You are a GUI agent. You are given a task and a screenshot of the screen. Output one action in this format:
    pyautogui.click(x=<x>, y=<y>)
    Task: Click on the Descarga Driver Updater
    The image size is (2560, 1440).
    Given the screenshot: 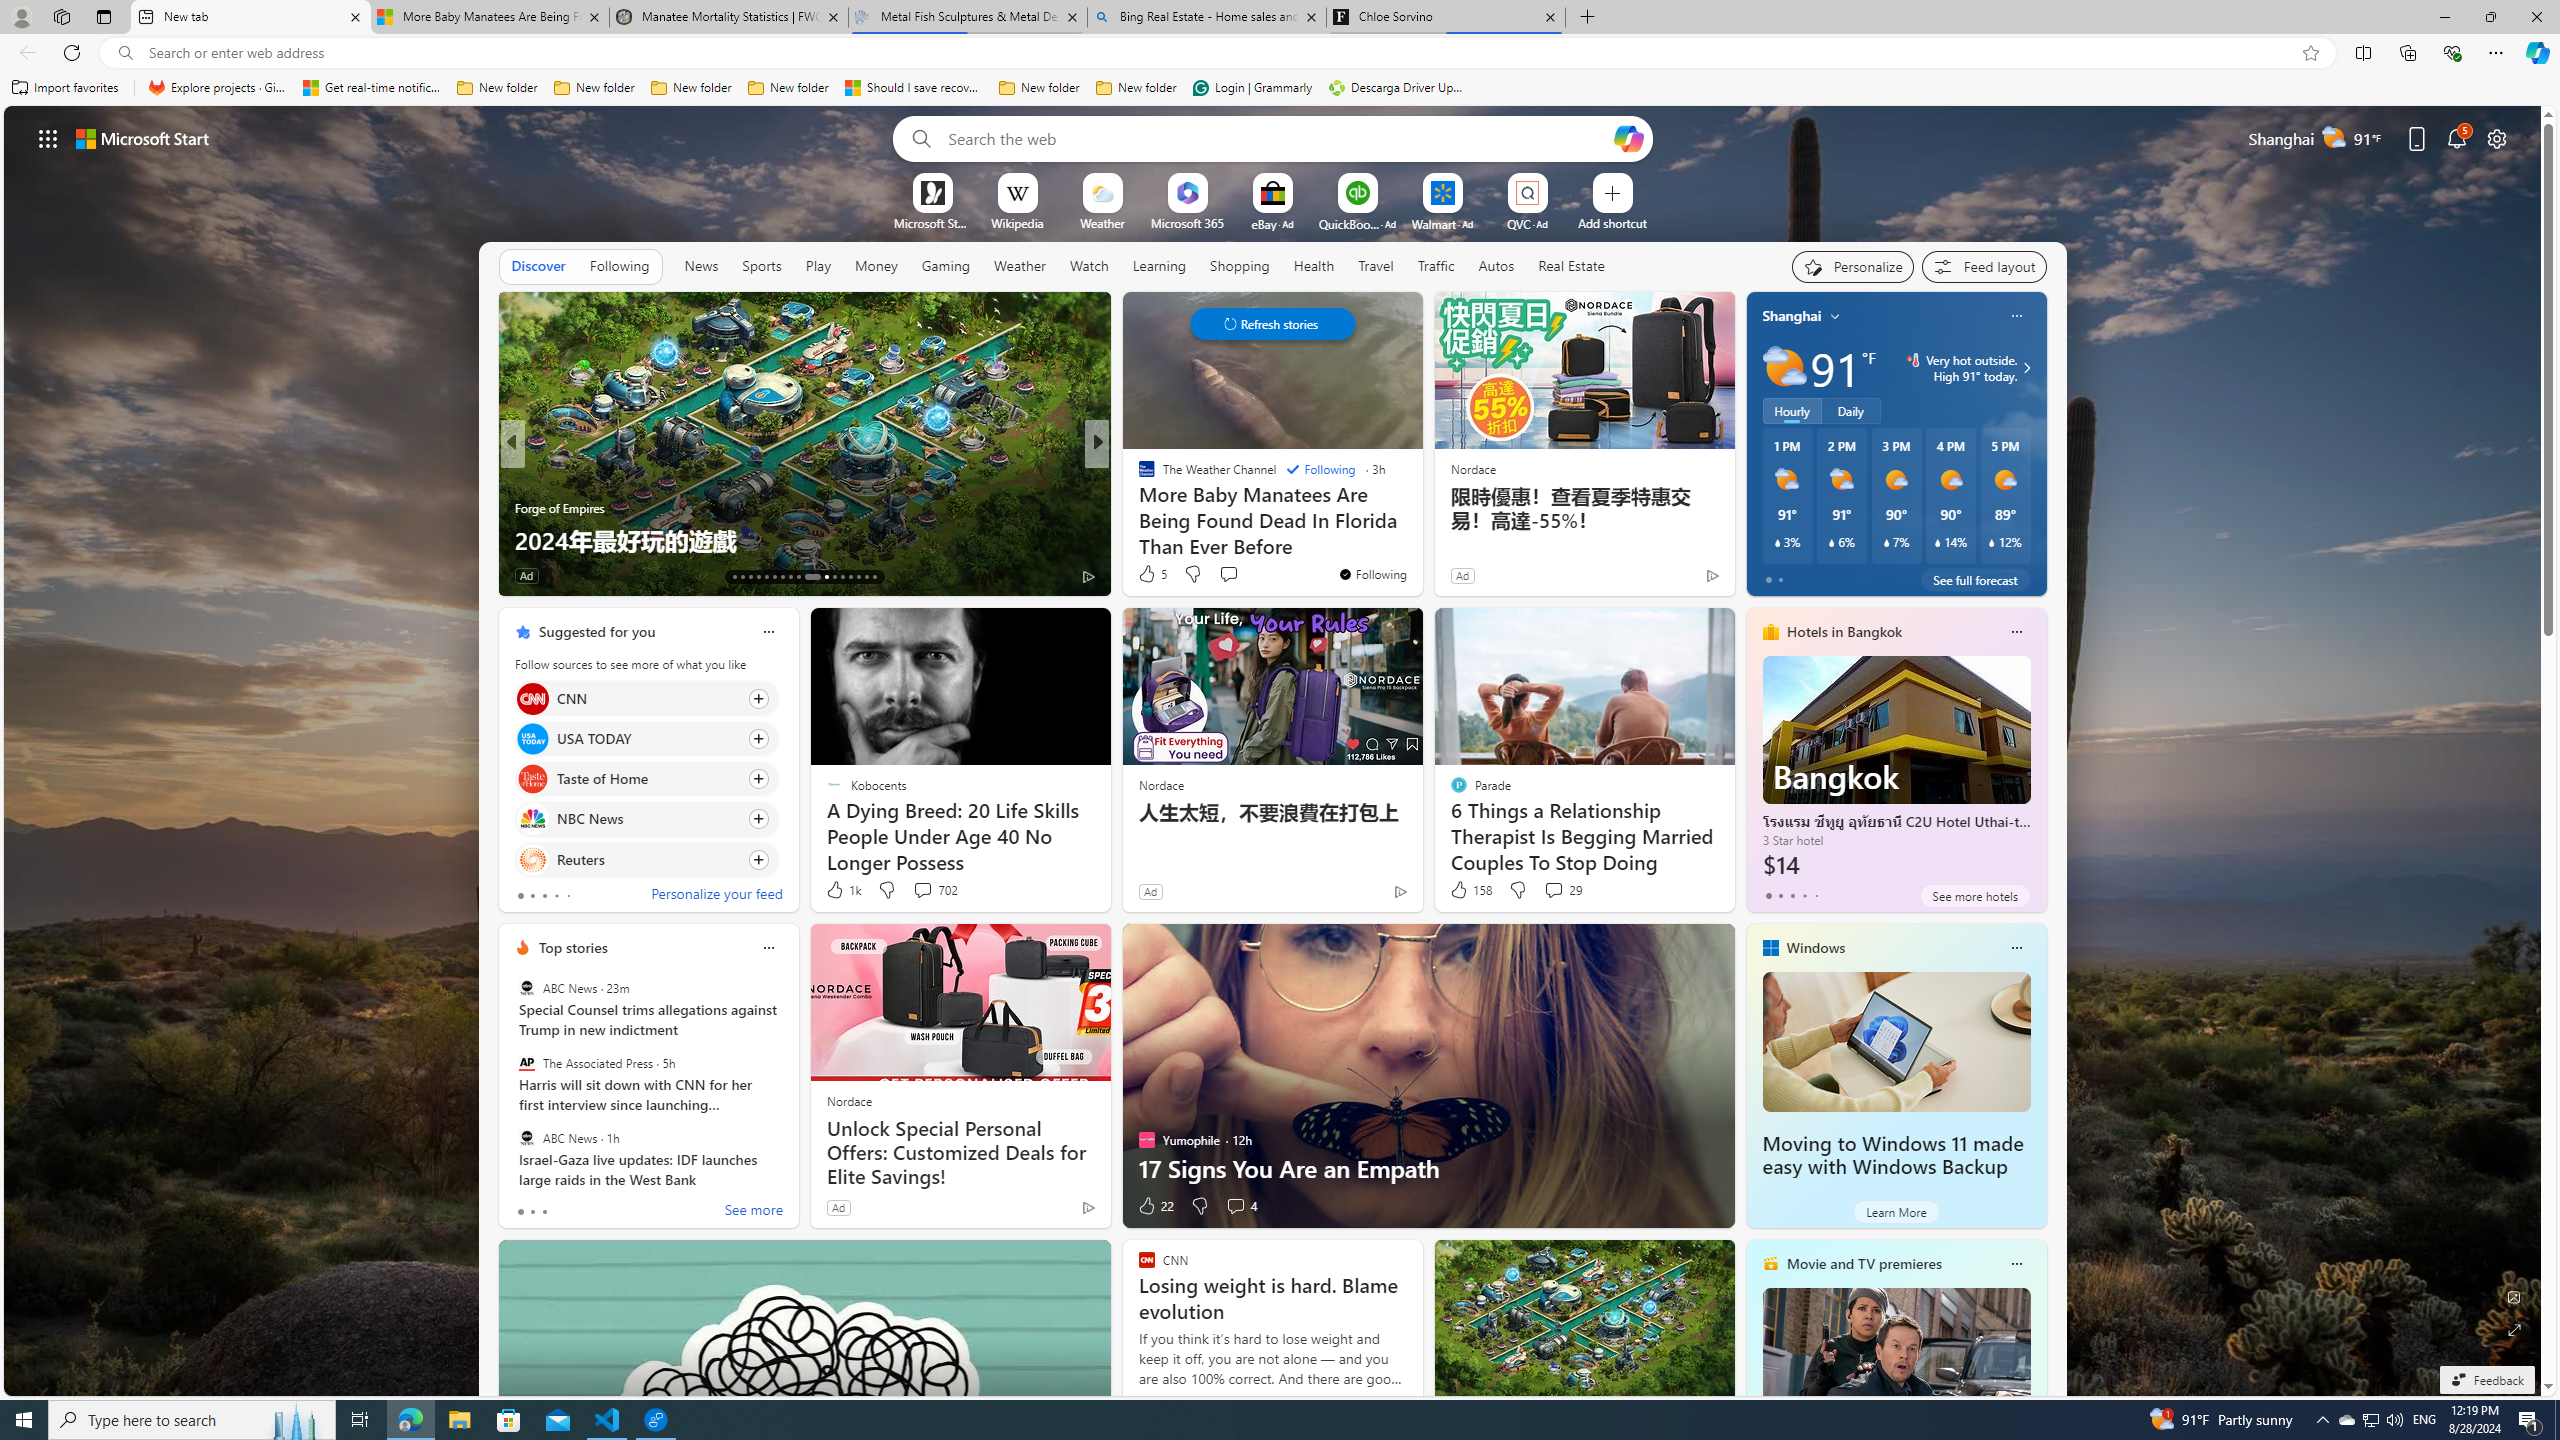 What is the action you would take?
    pyautogui.click(x=1398, y=88)
    